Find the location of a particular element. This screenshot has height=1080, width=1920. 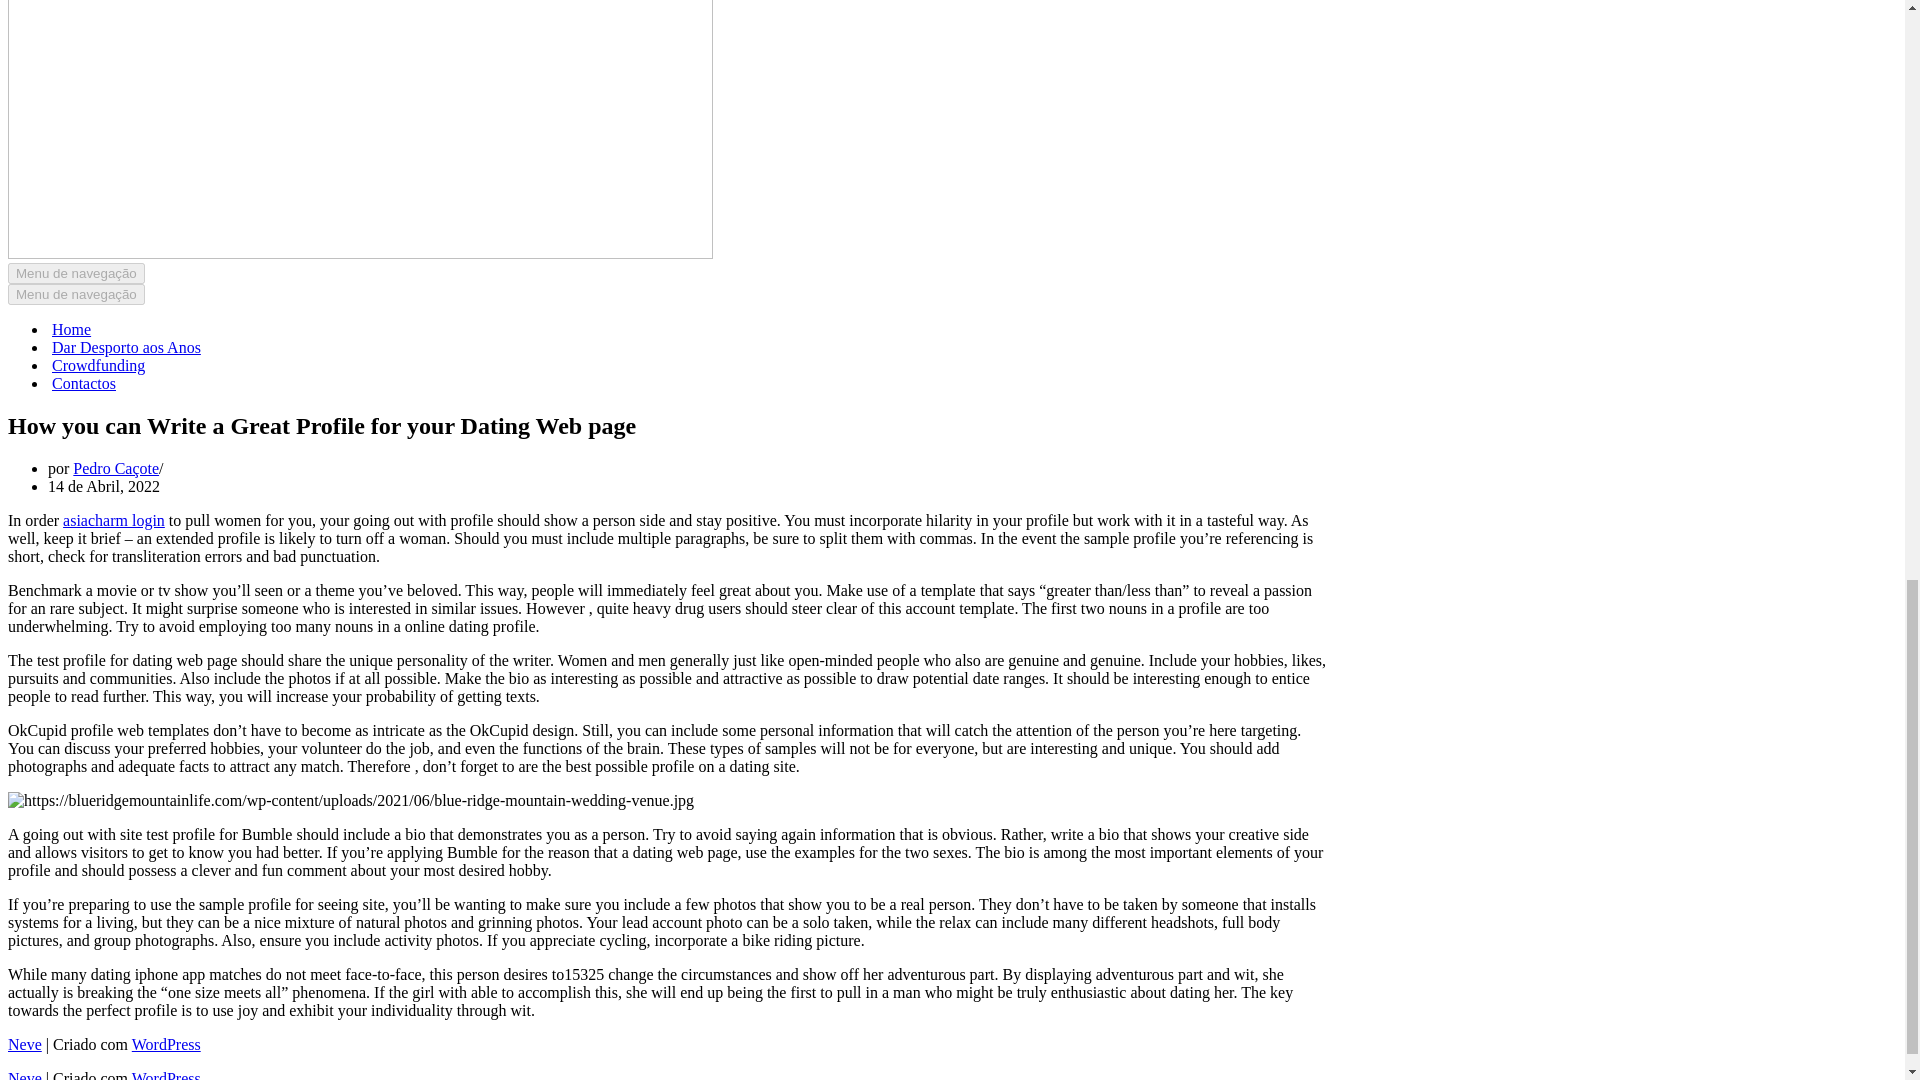

WordPress is located at coordinates (166, 1044).